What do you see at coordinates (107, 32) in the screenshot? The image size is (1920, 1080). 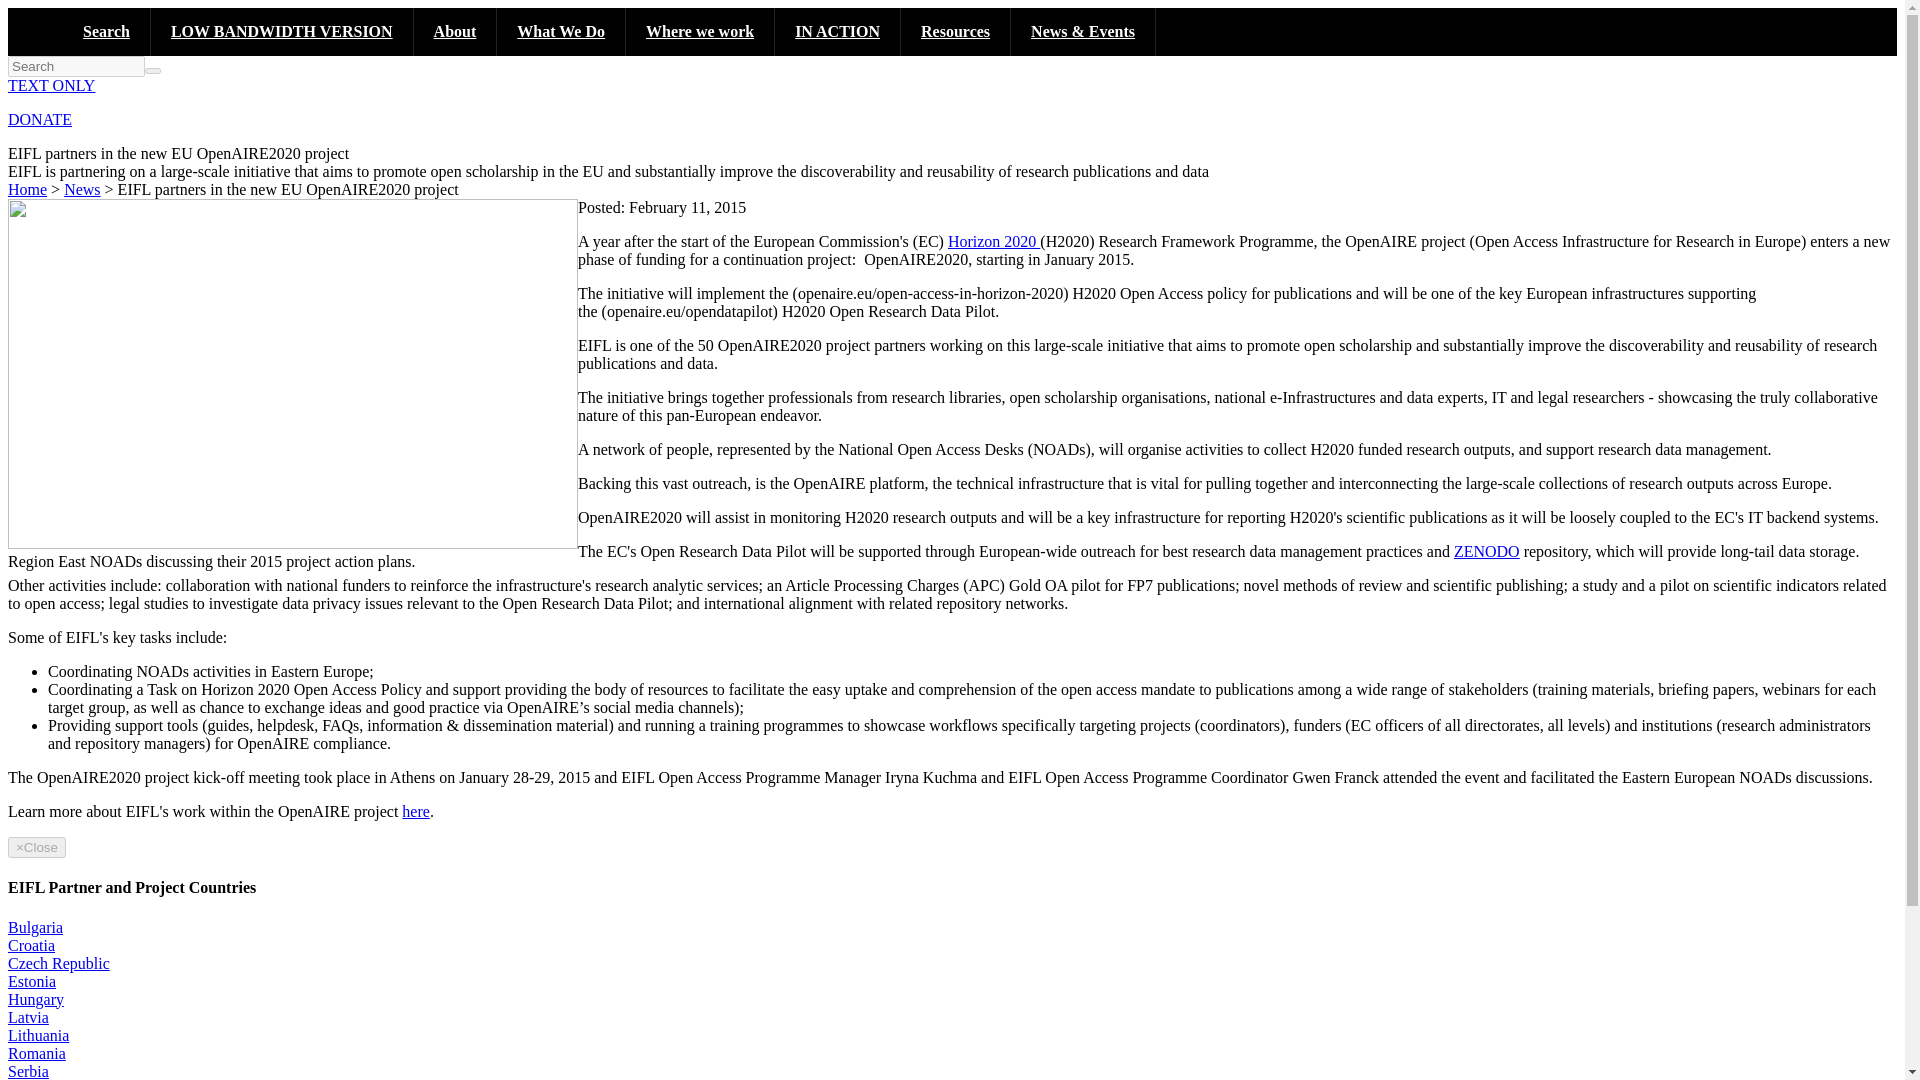 I see `Search` at bounding box center [107, 32].